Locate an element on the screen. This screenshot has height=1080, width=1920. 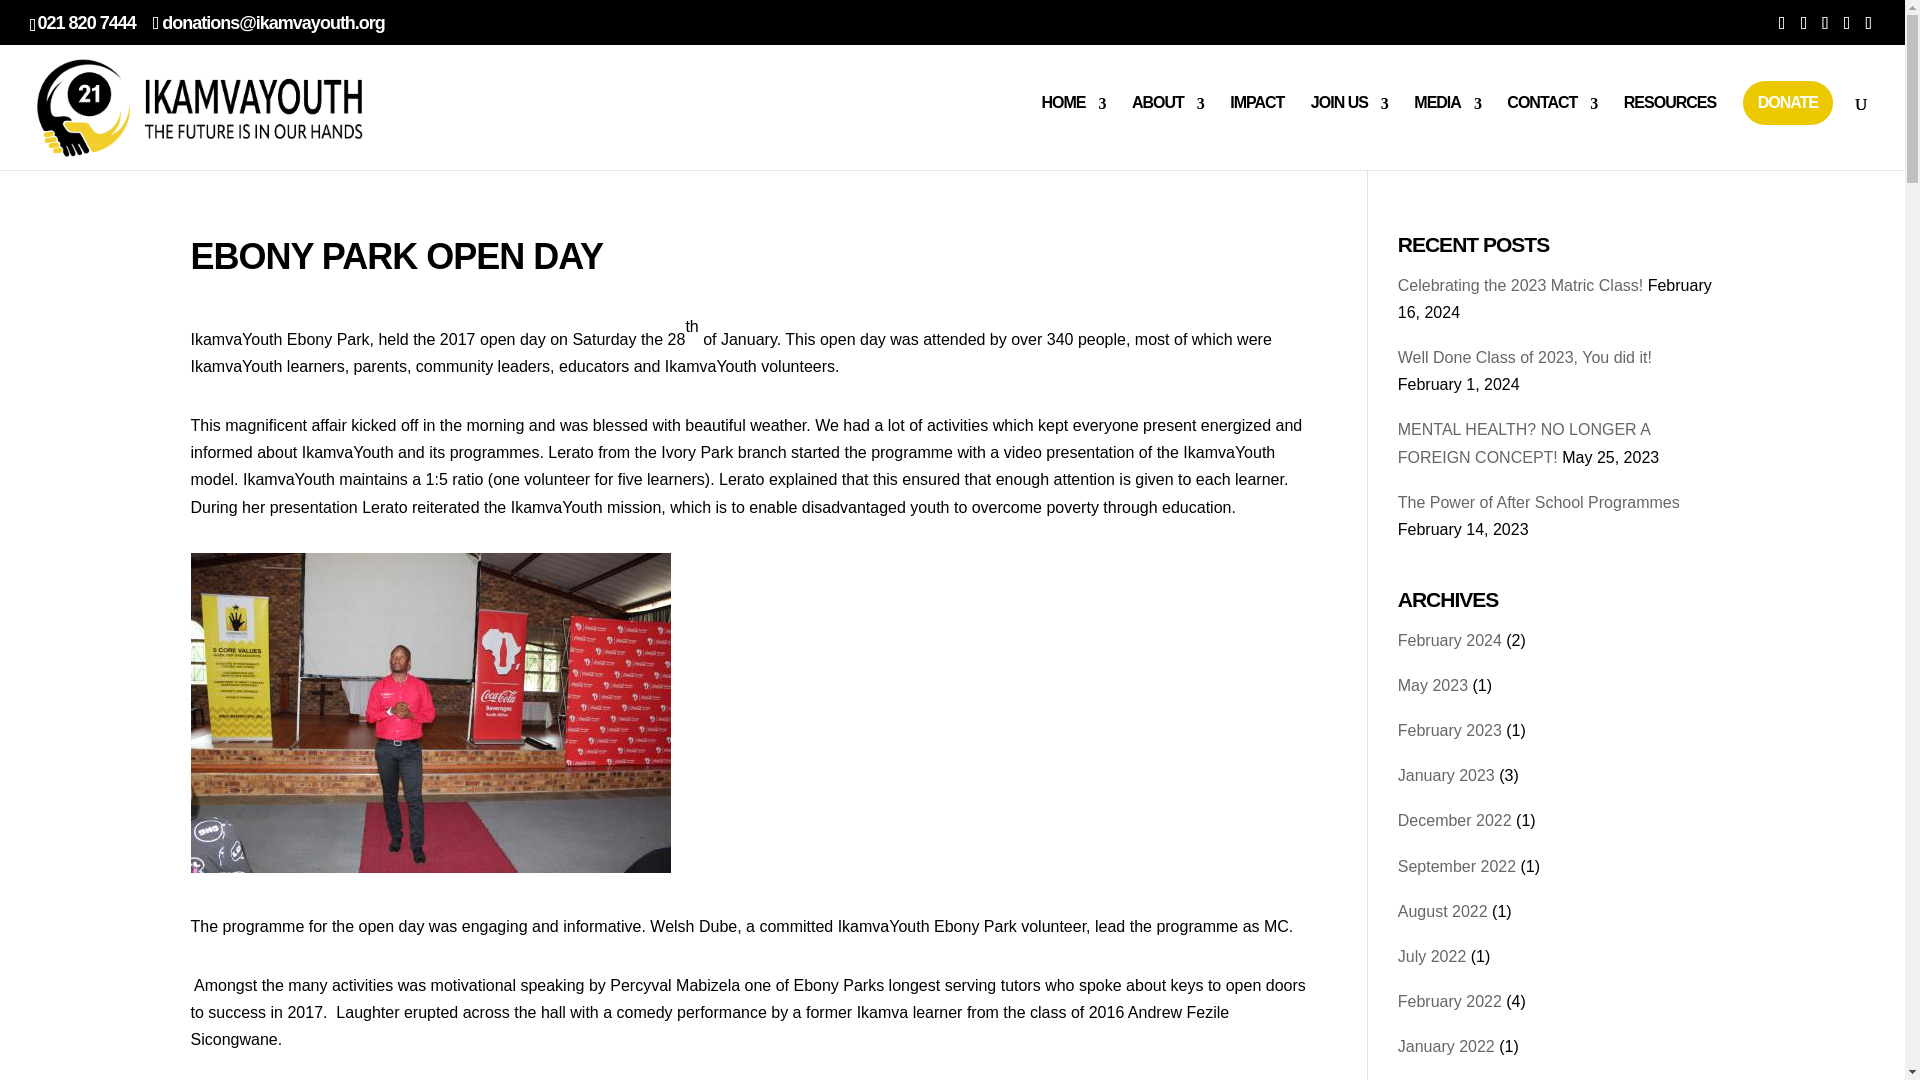
DONATE is located at coordinates (1788, 103).